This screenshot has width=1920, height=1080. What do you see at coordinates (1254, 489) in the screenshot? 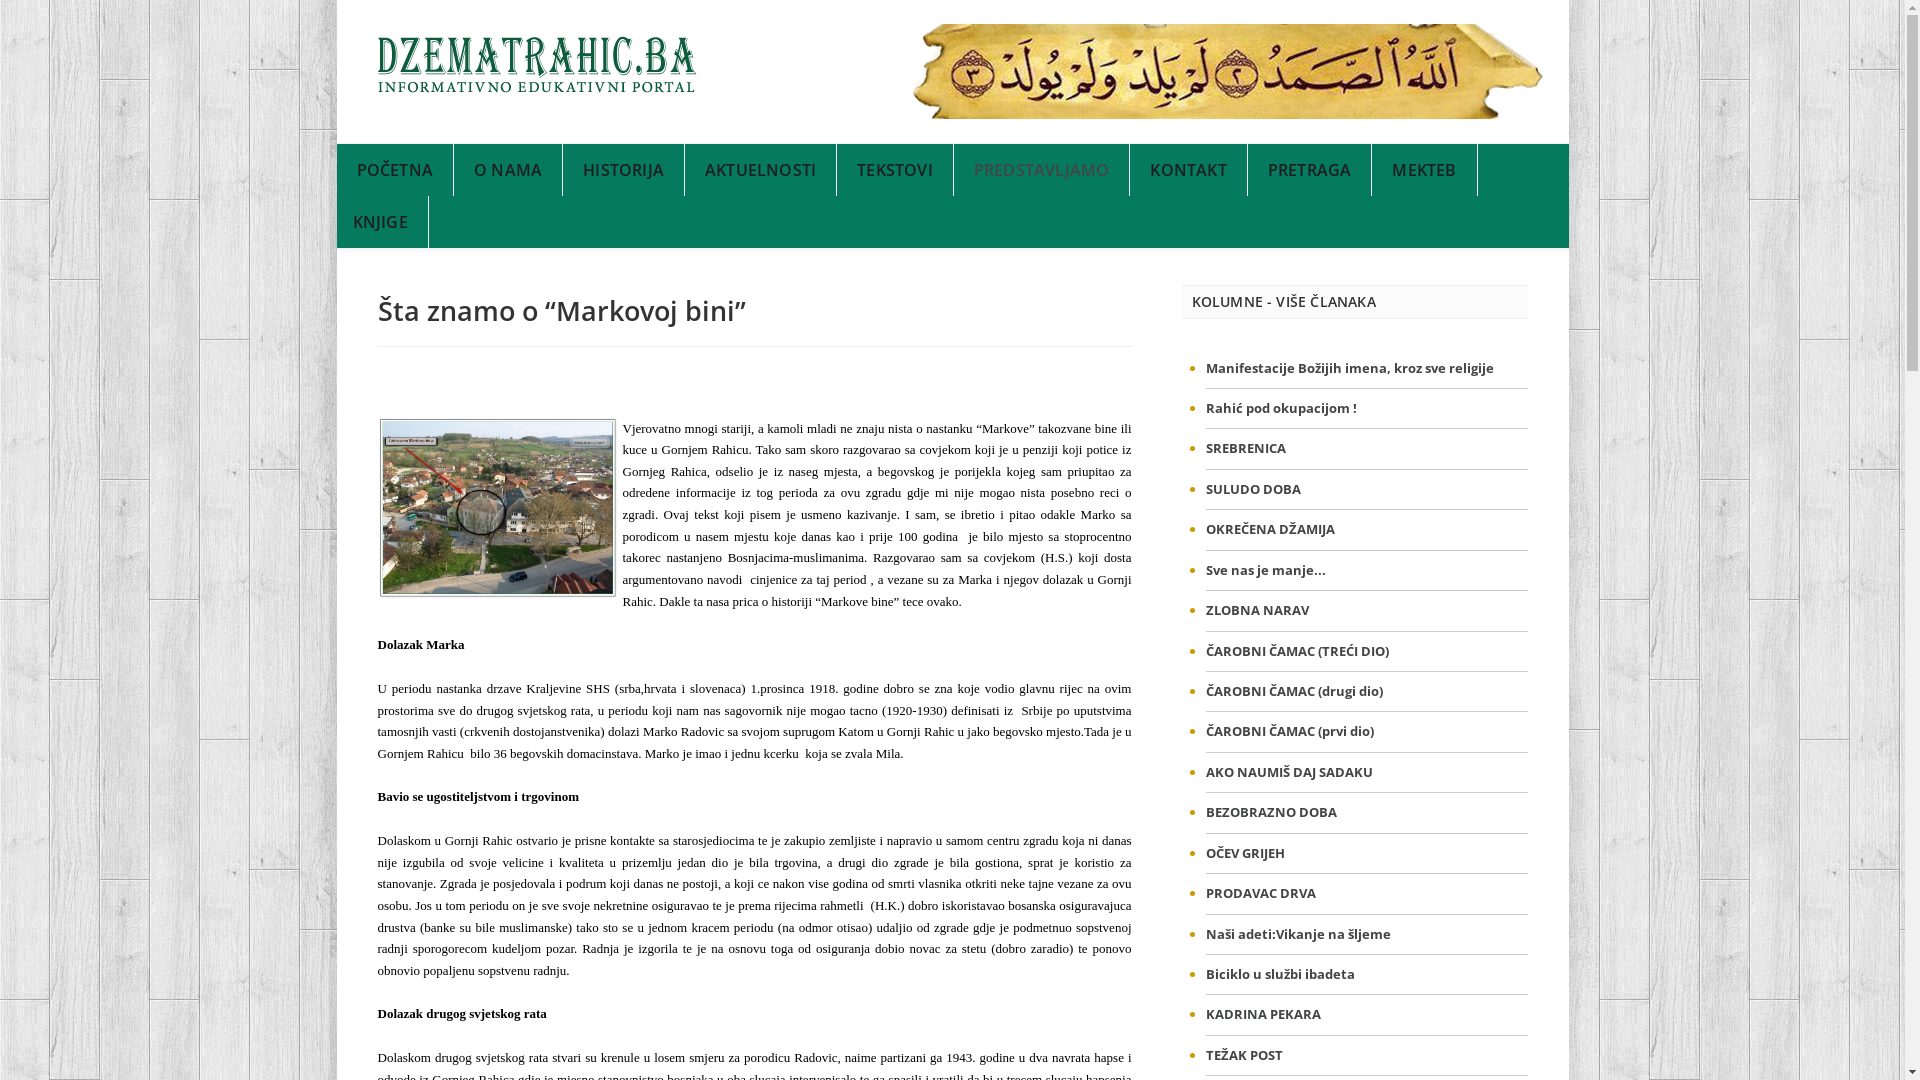
I see `SULUDO DOBA` at bounding box center [1254, 489].